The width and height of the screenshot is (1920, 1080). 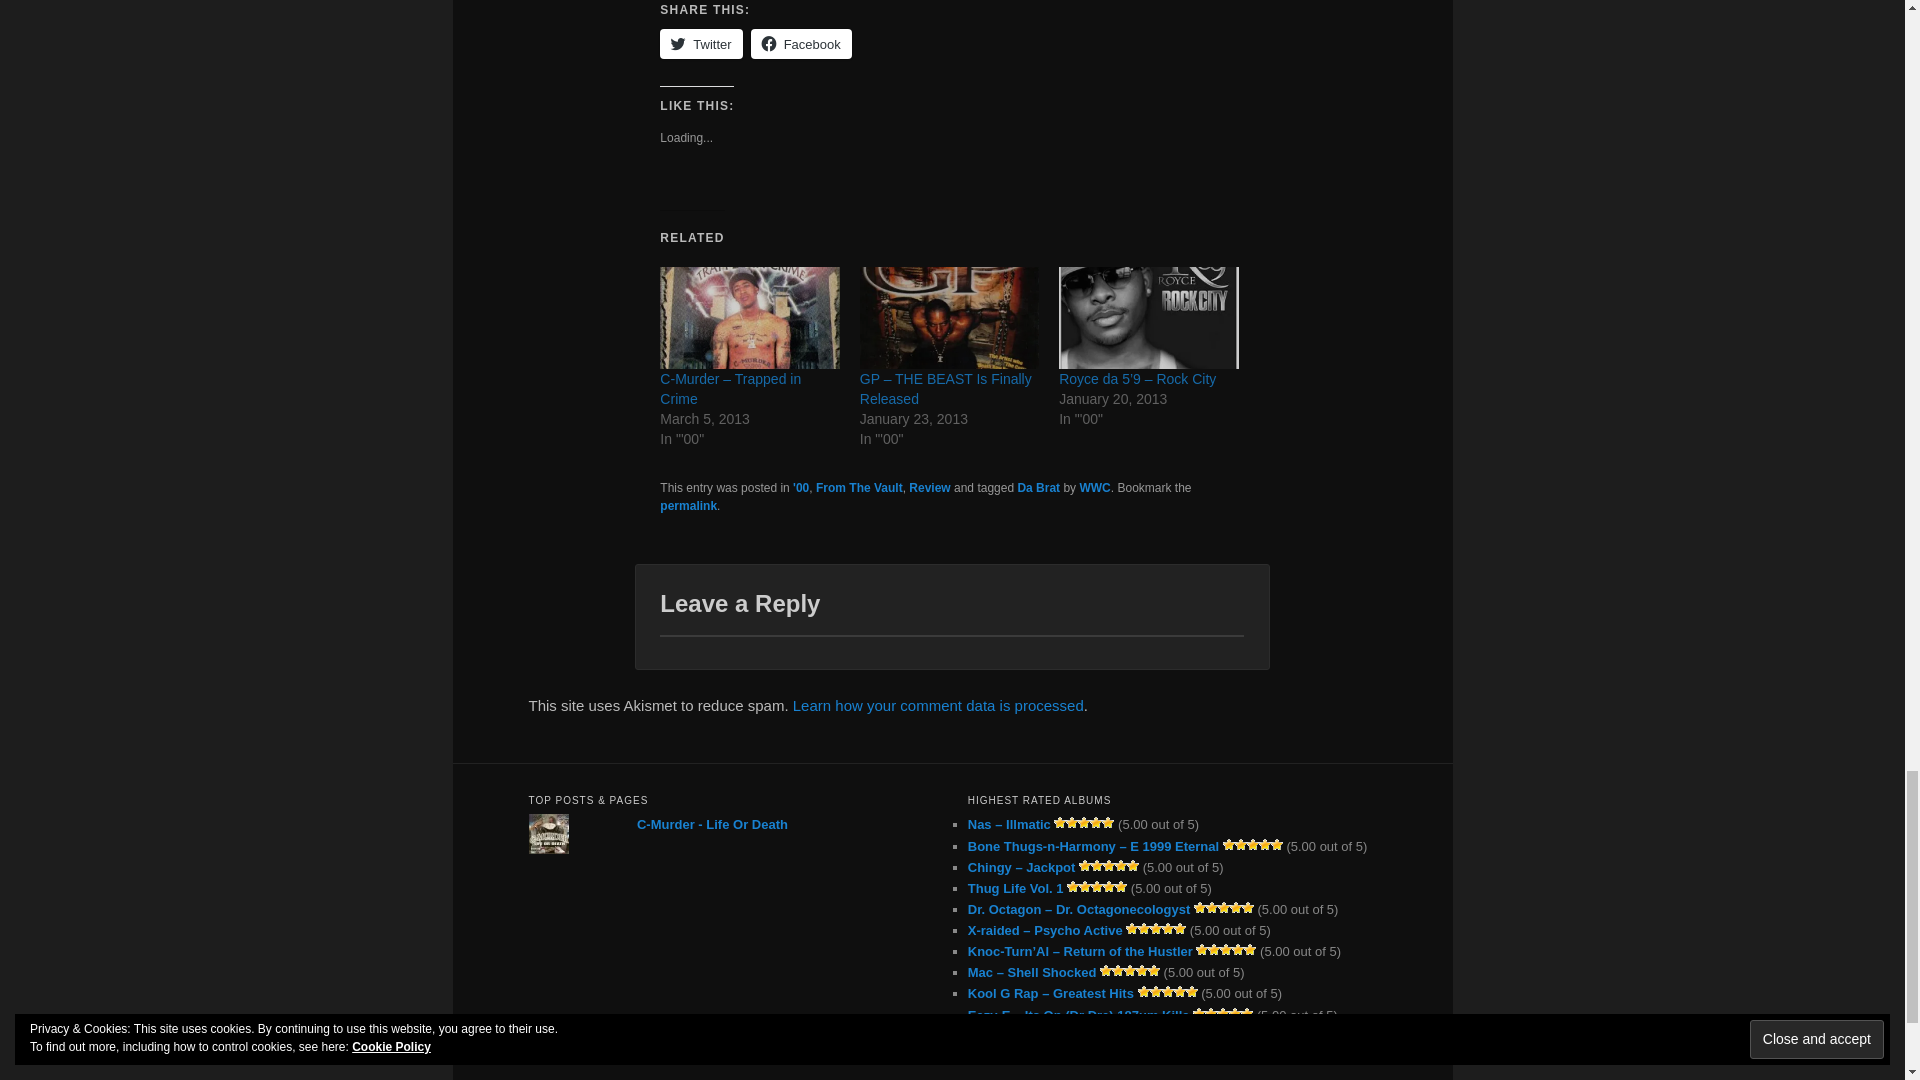 What do you see at coordinates (800, 487) in the screenshot?
I see `'00` at bounding box center [800, 487].